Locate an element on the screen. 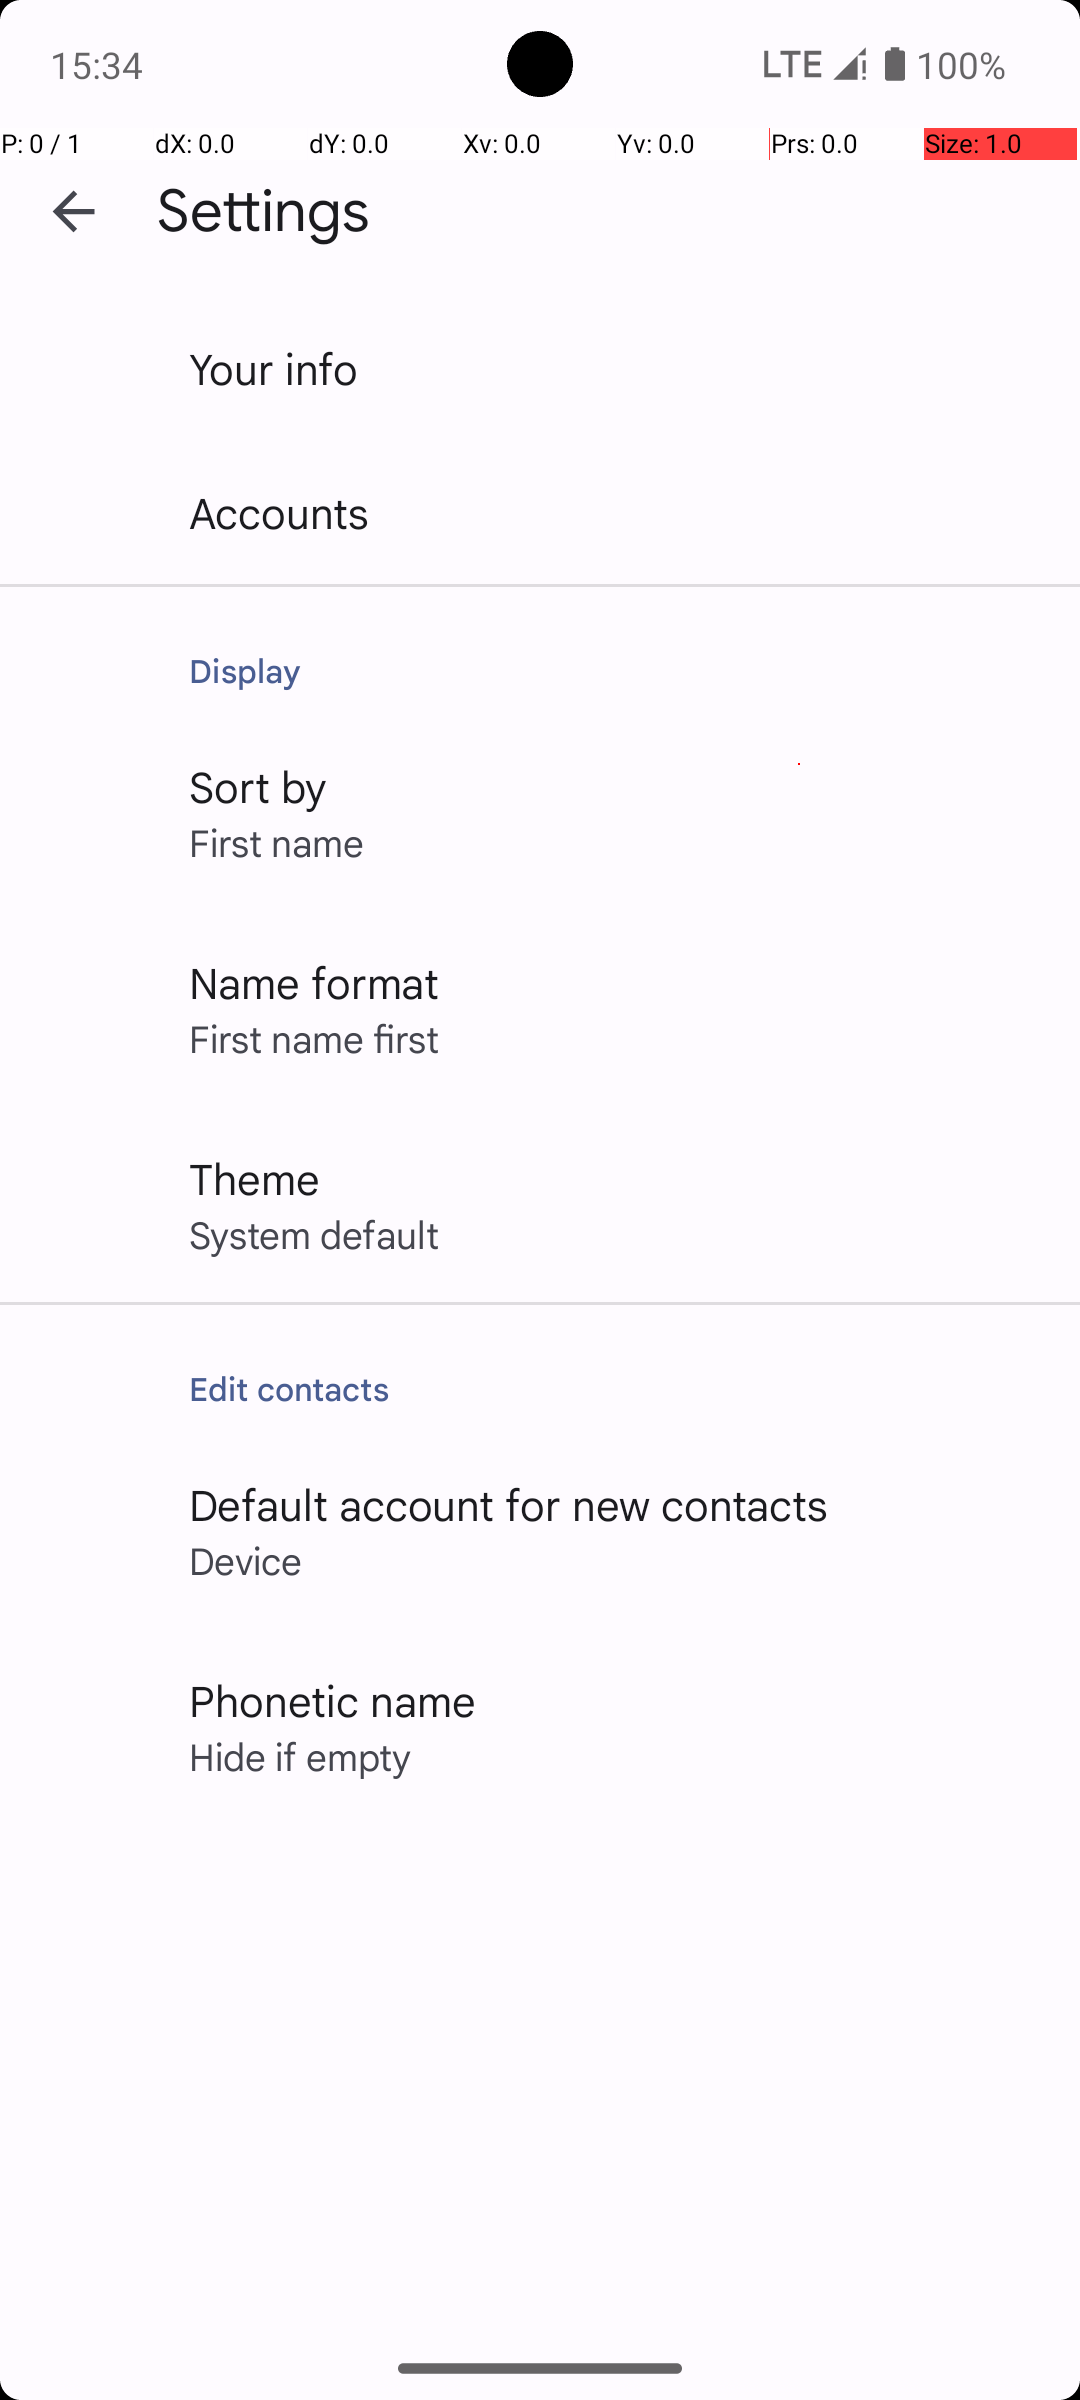 The height and width of the screenshot is (2400, 1080). Phonetic name is located at coordinates (332, 1700).